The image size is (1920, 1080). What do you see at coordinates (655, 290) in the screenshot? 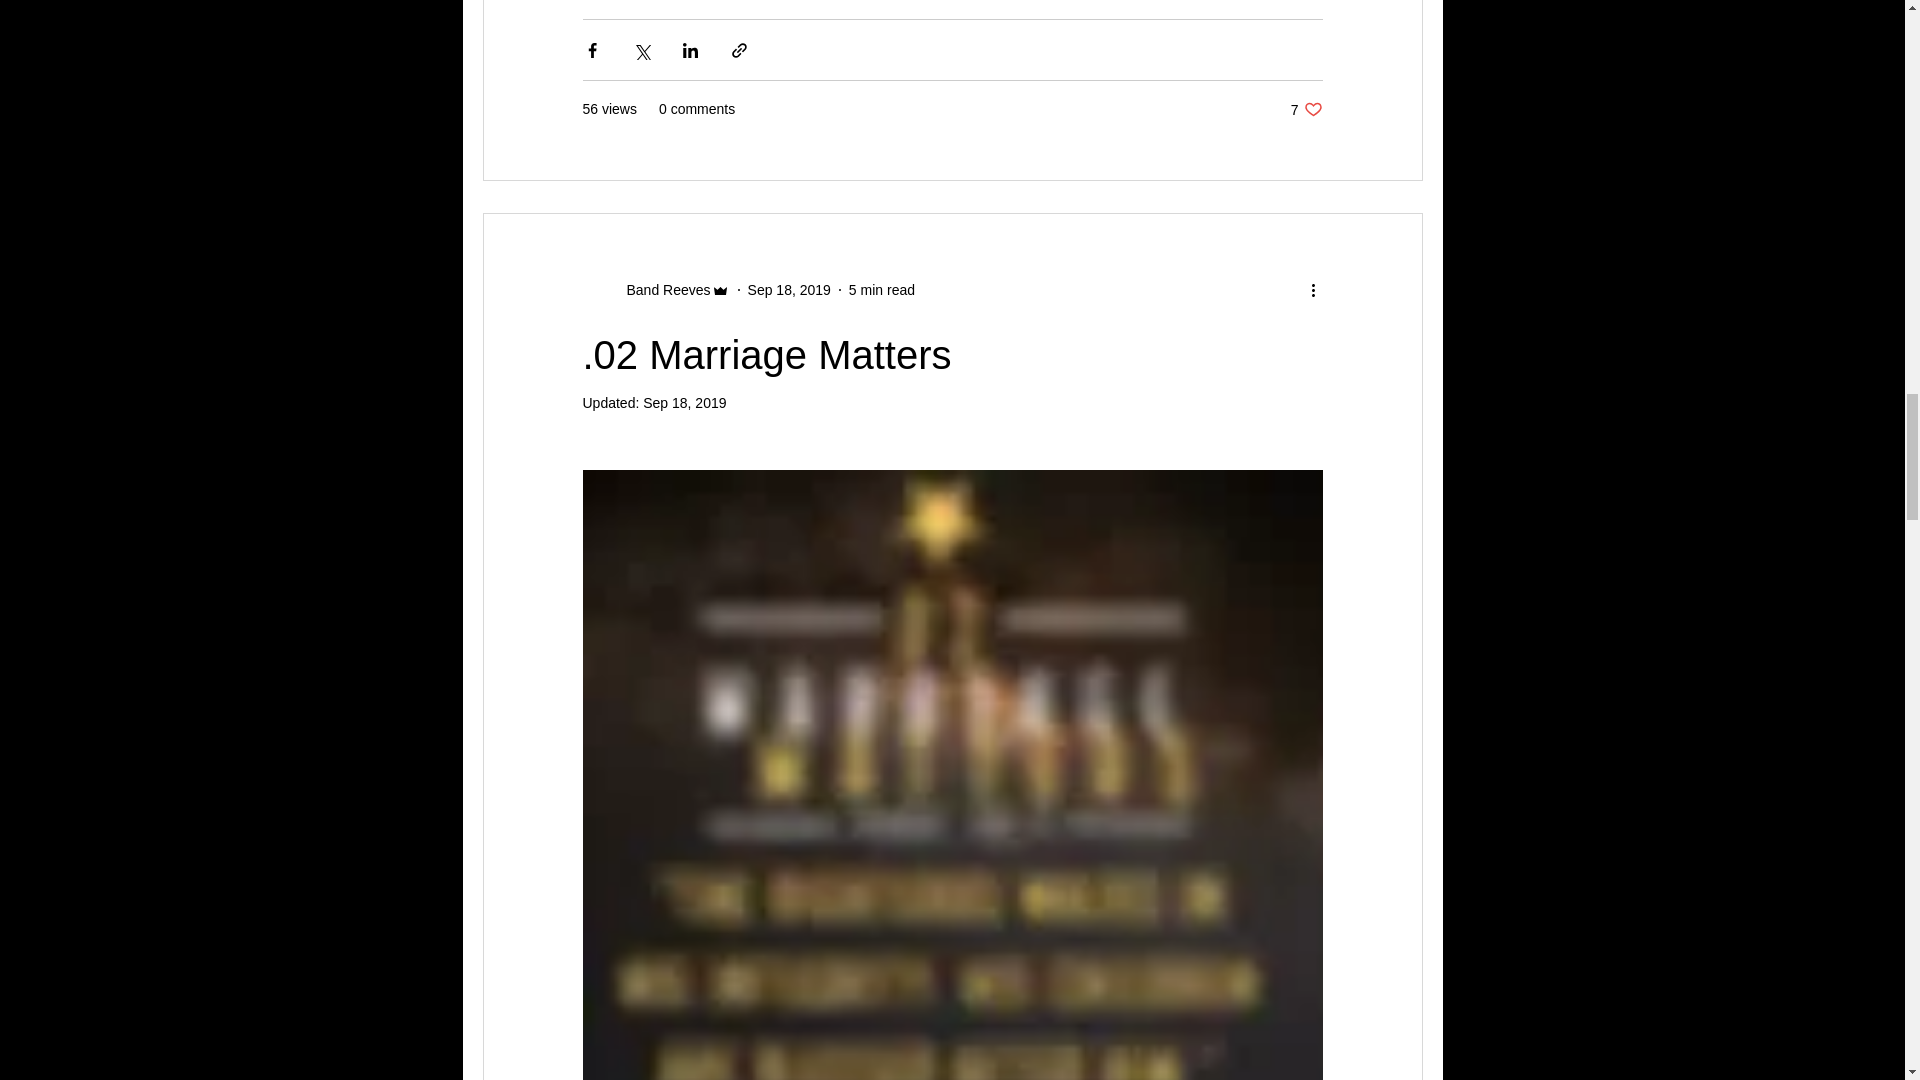
I see `5 min read` at bounding box center [655, 290].